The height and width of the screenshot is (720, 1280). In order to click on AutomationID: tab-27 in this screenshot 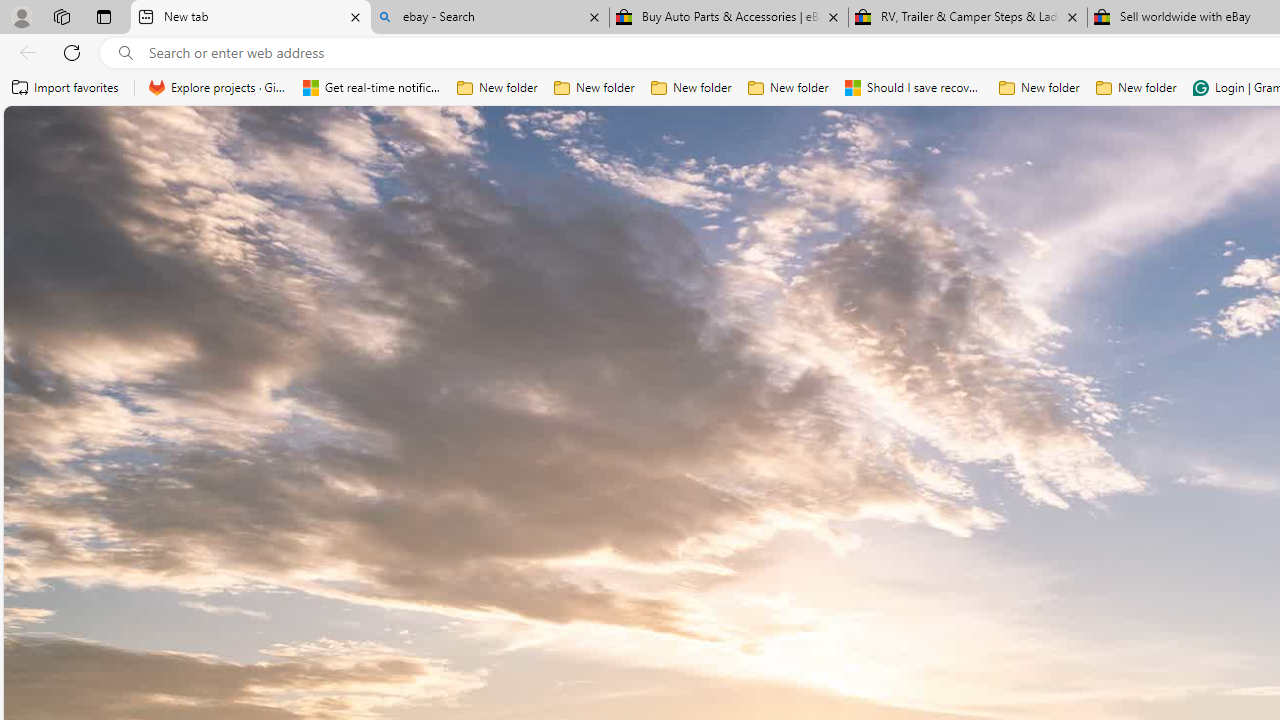, I will do `click(846, 576)`.